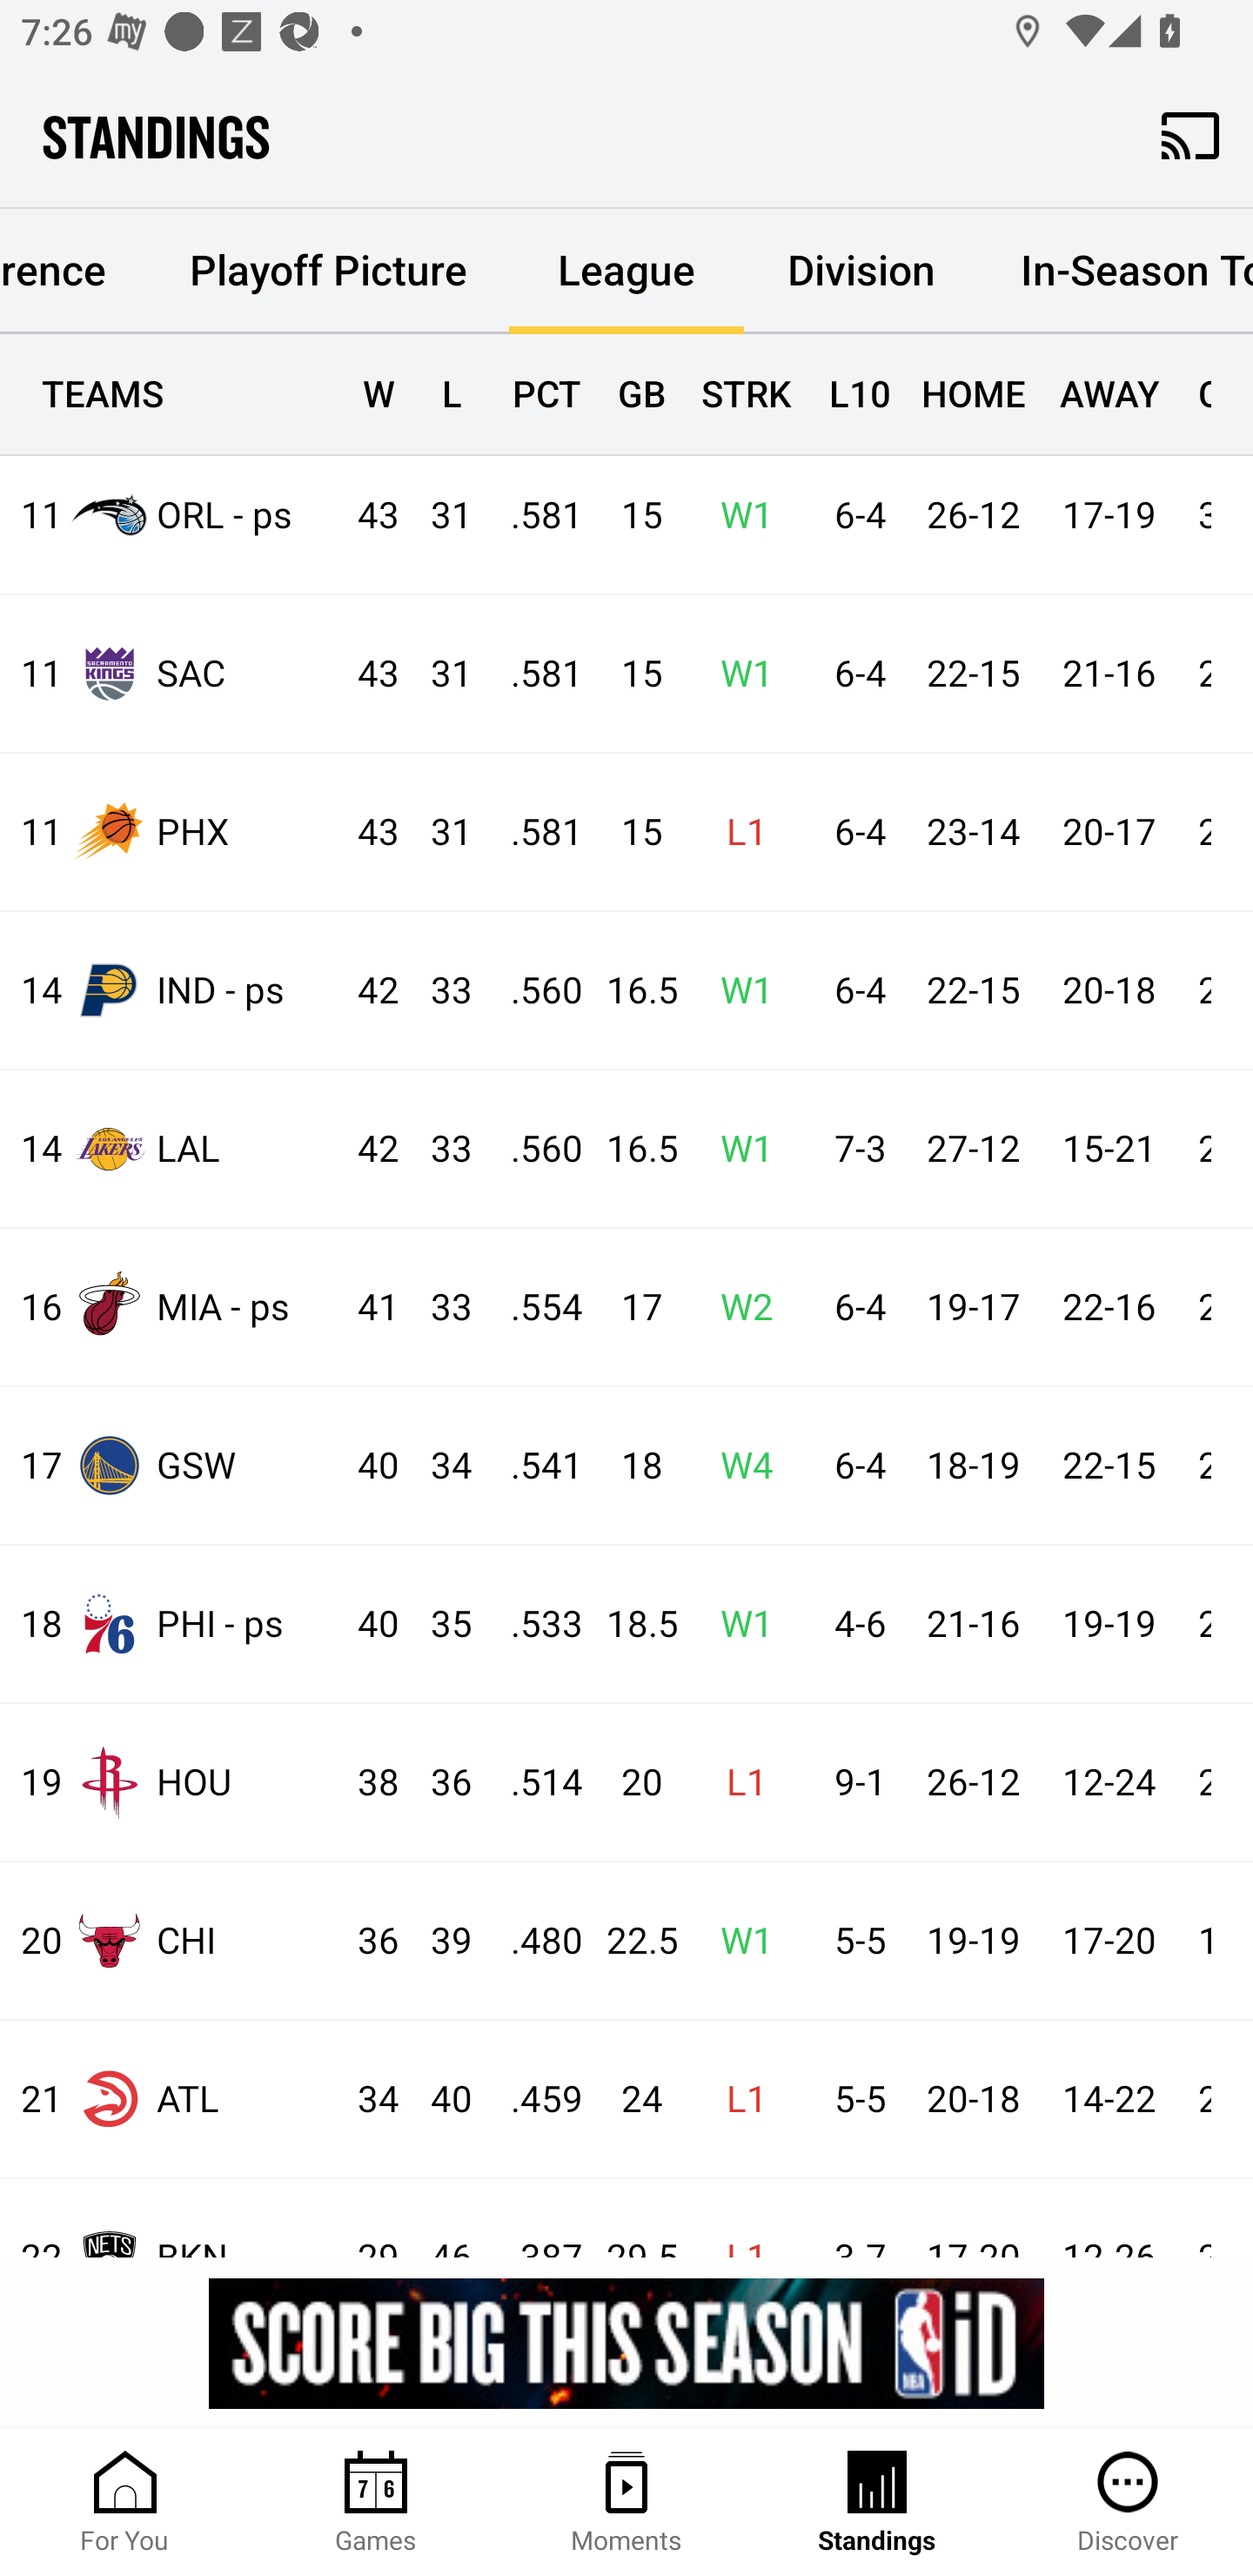  What do you see at coordinates (532, 1150) in the screenshot?
I see `.560` at bounding box center [532, 1150].